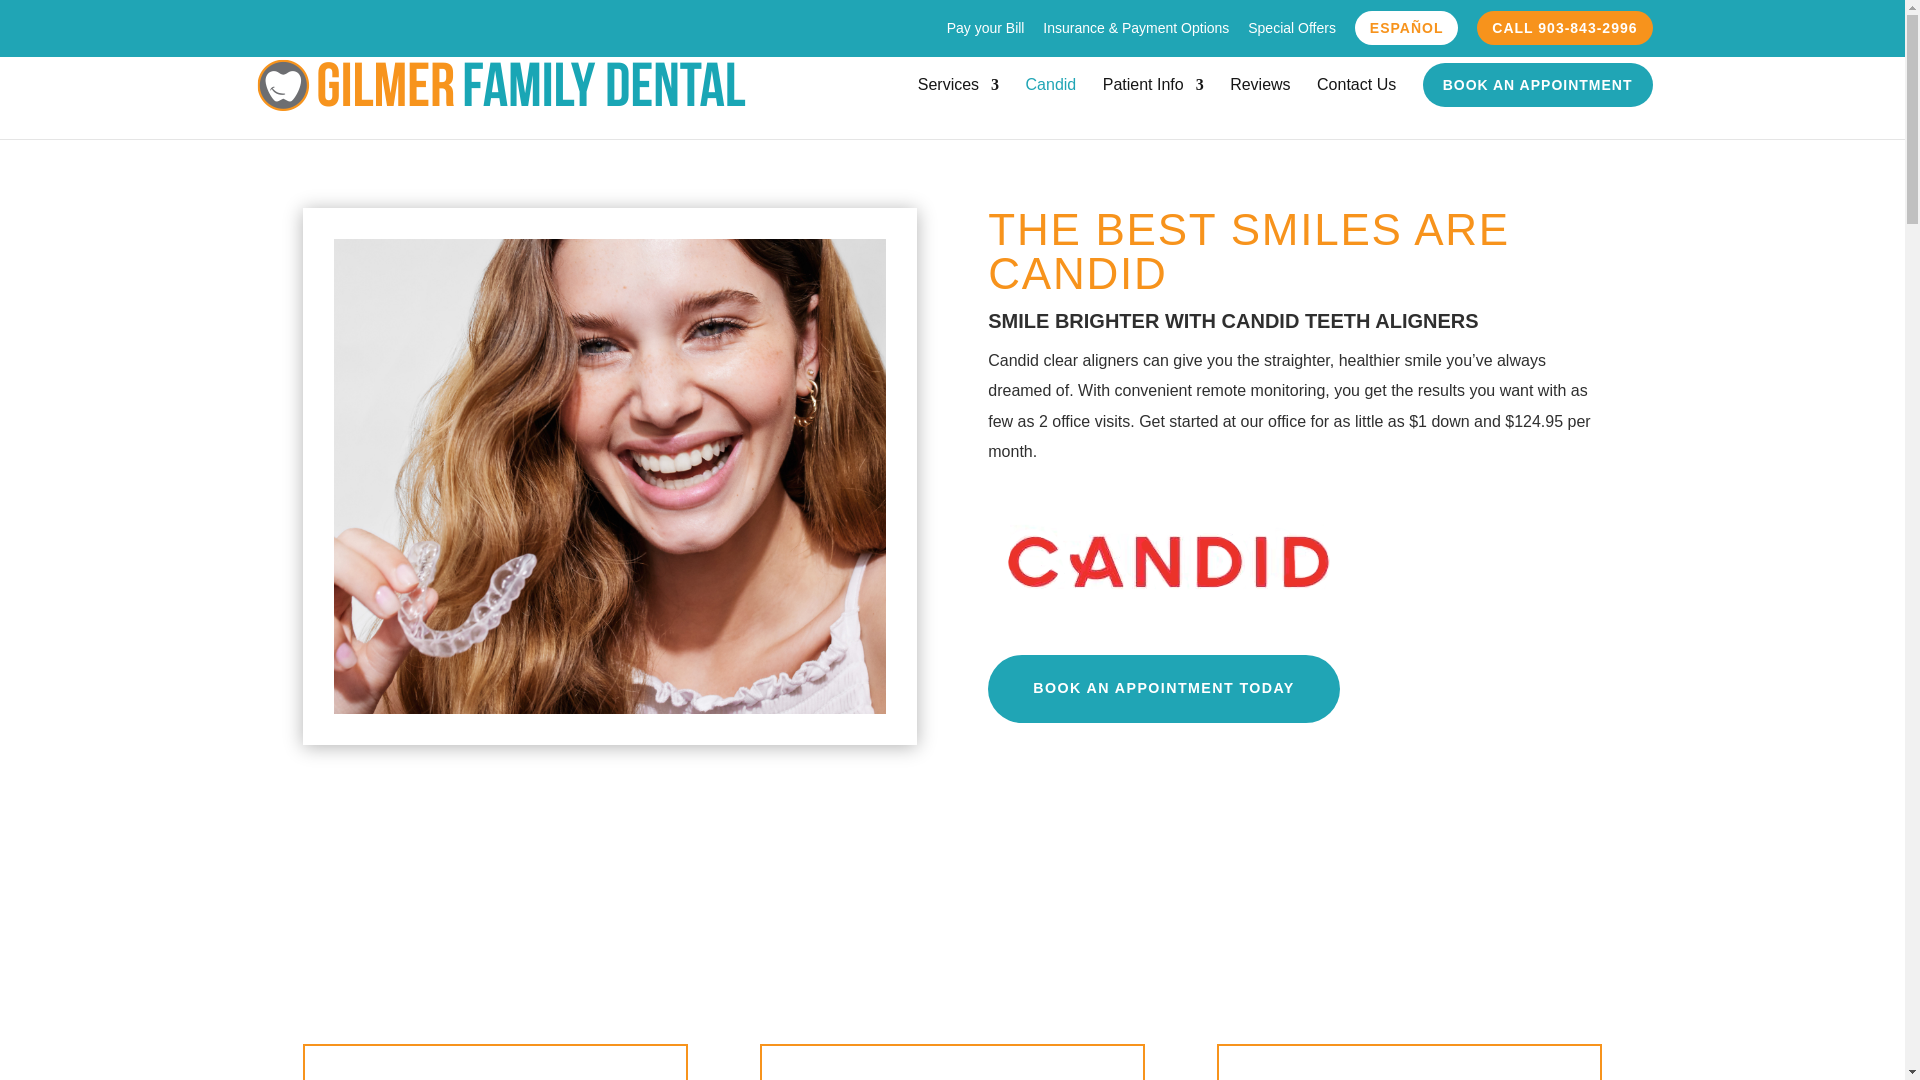 The image size is (1920, 1080). Describe the element at coordinates (1292, 32) in the screenshot. I see `Special Offers` at that location.